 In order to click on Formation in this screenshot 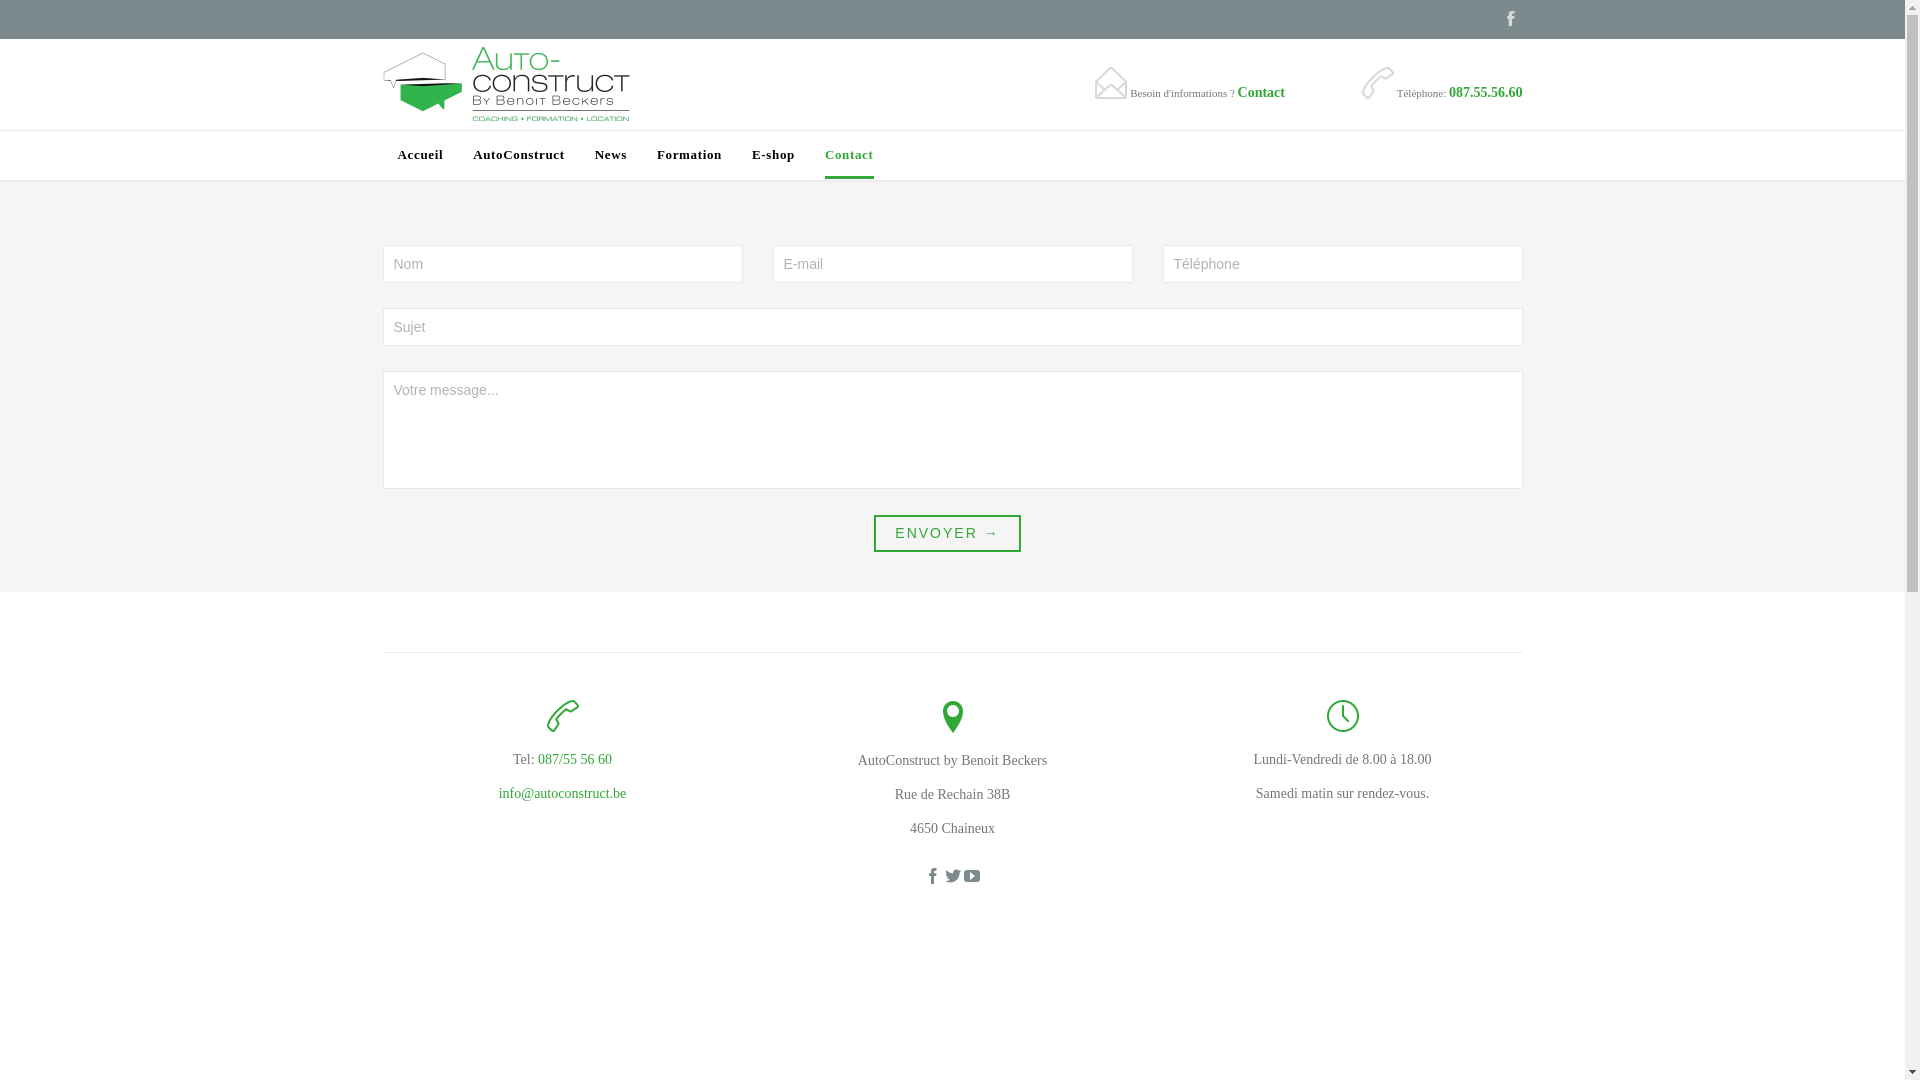, I will do `click(690, 156)`.